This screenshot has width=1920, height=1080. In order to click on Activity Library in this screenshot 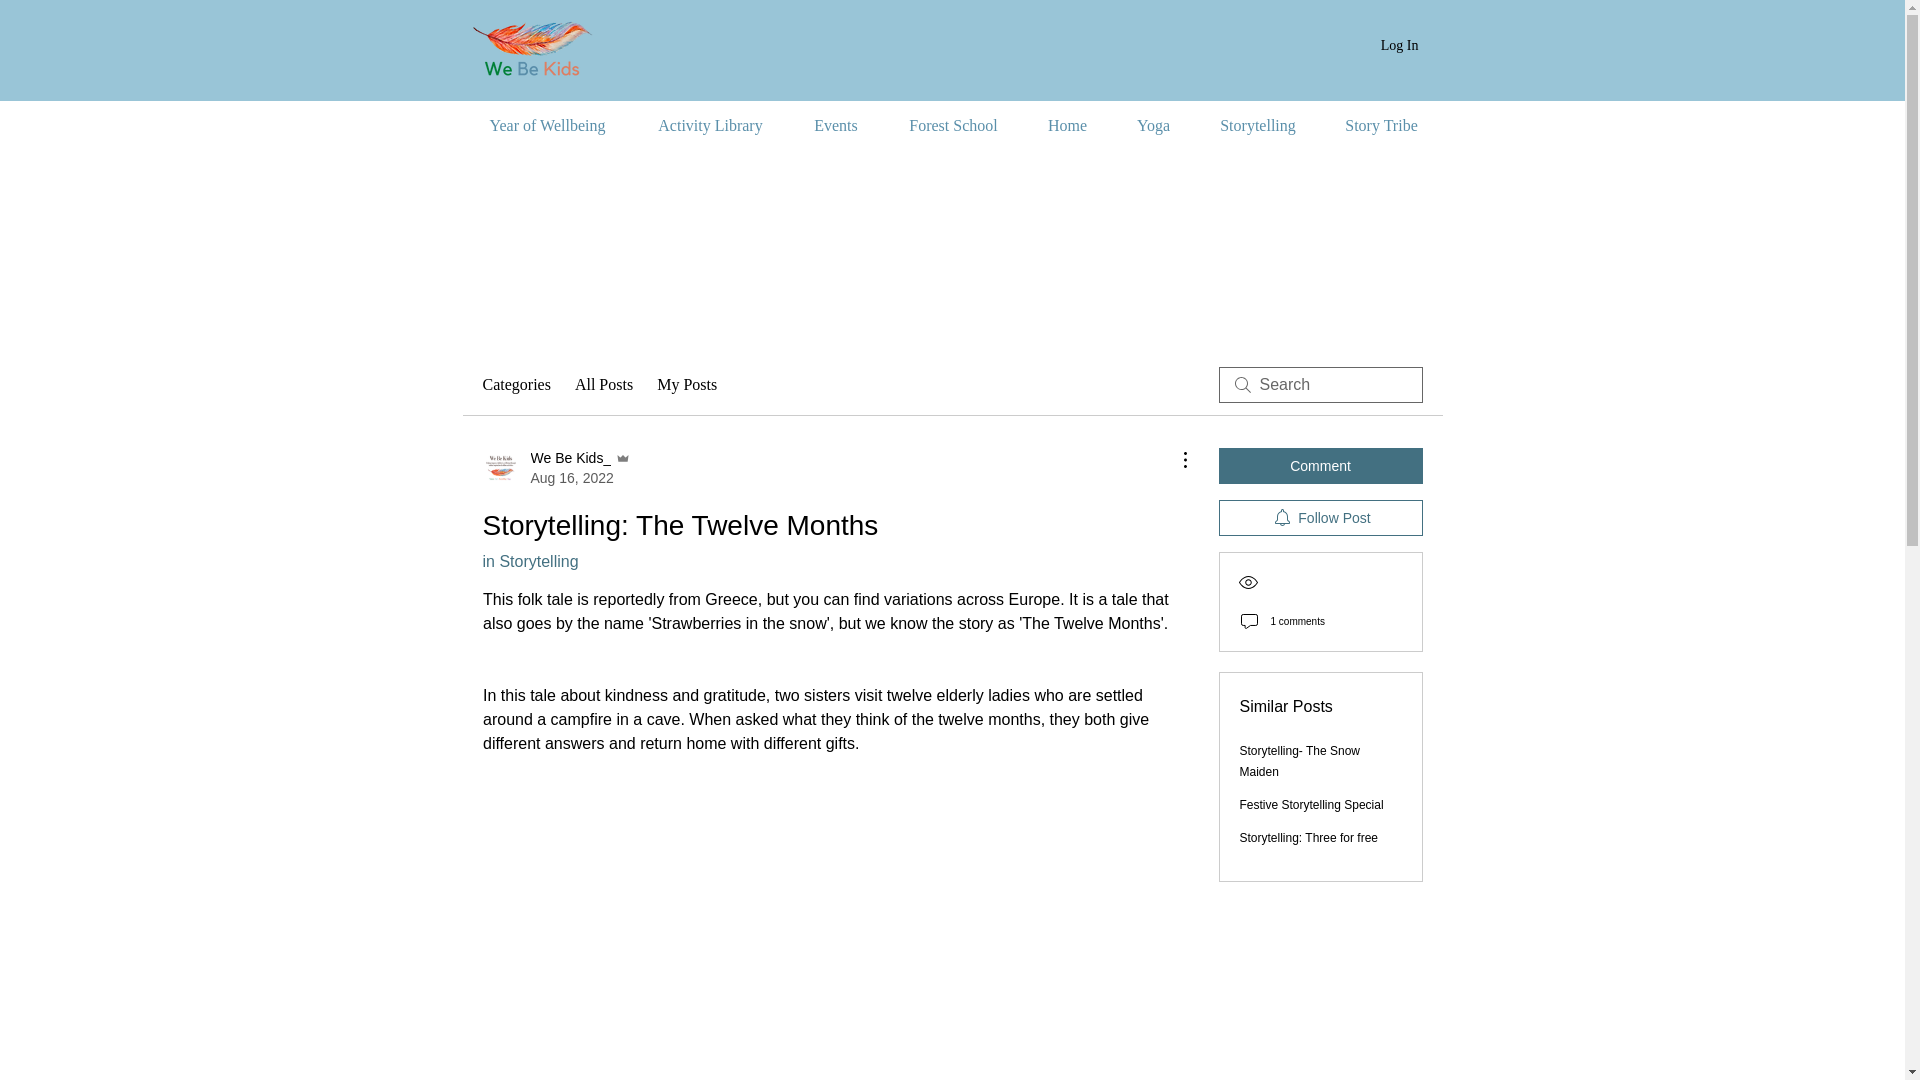, I will do `click(709, 126)`.